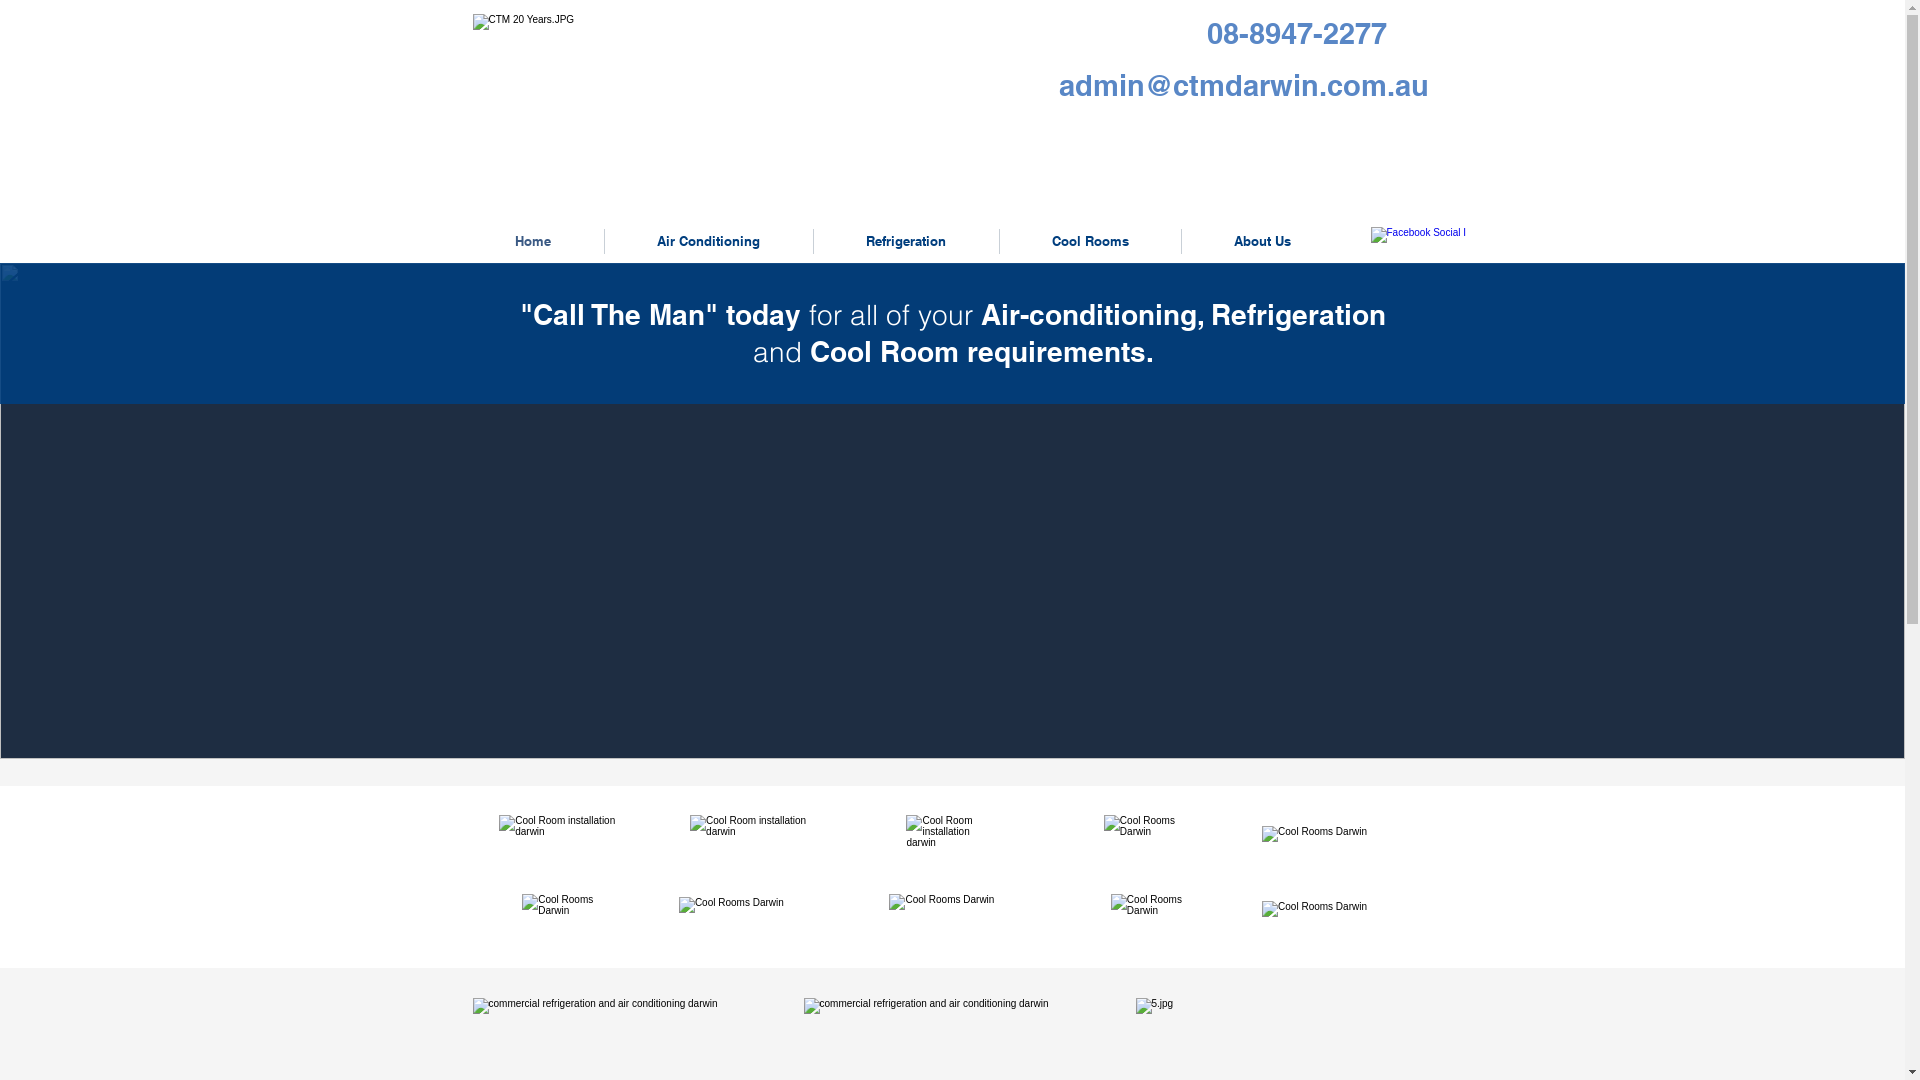  Describe the element at coordinates (1243, 86) in the screenshot. I see `admin@ctmdarwin.com.au` at that location.